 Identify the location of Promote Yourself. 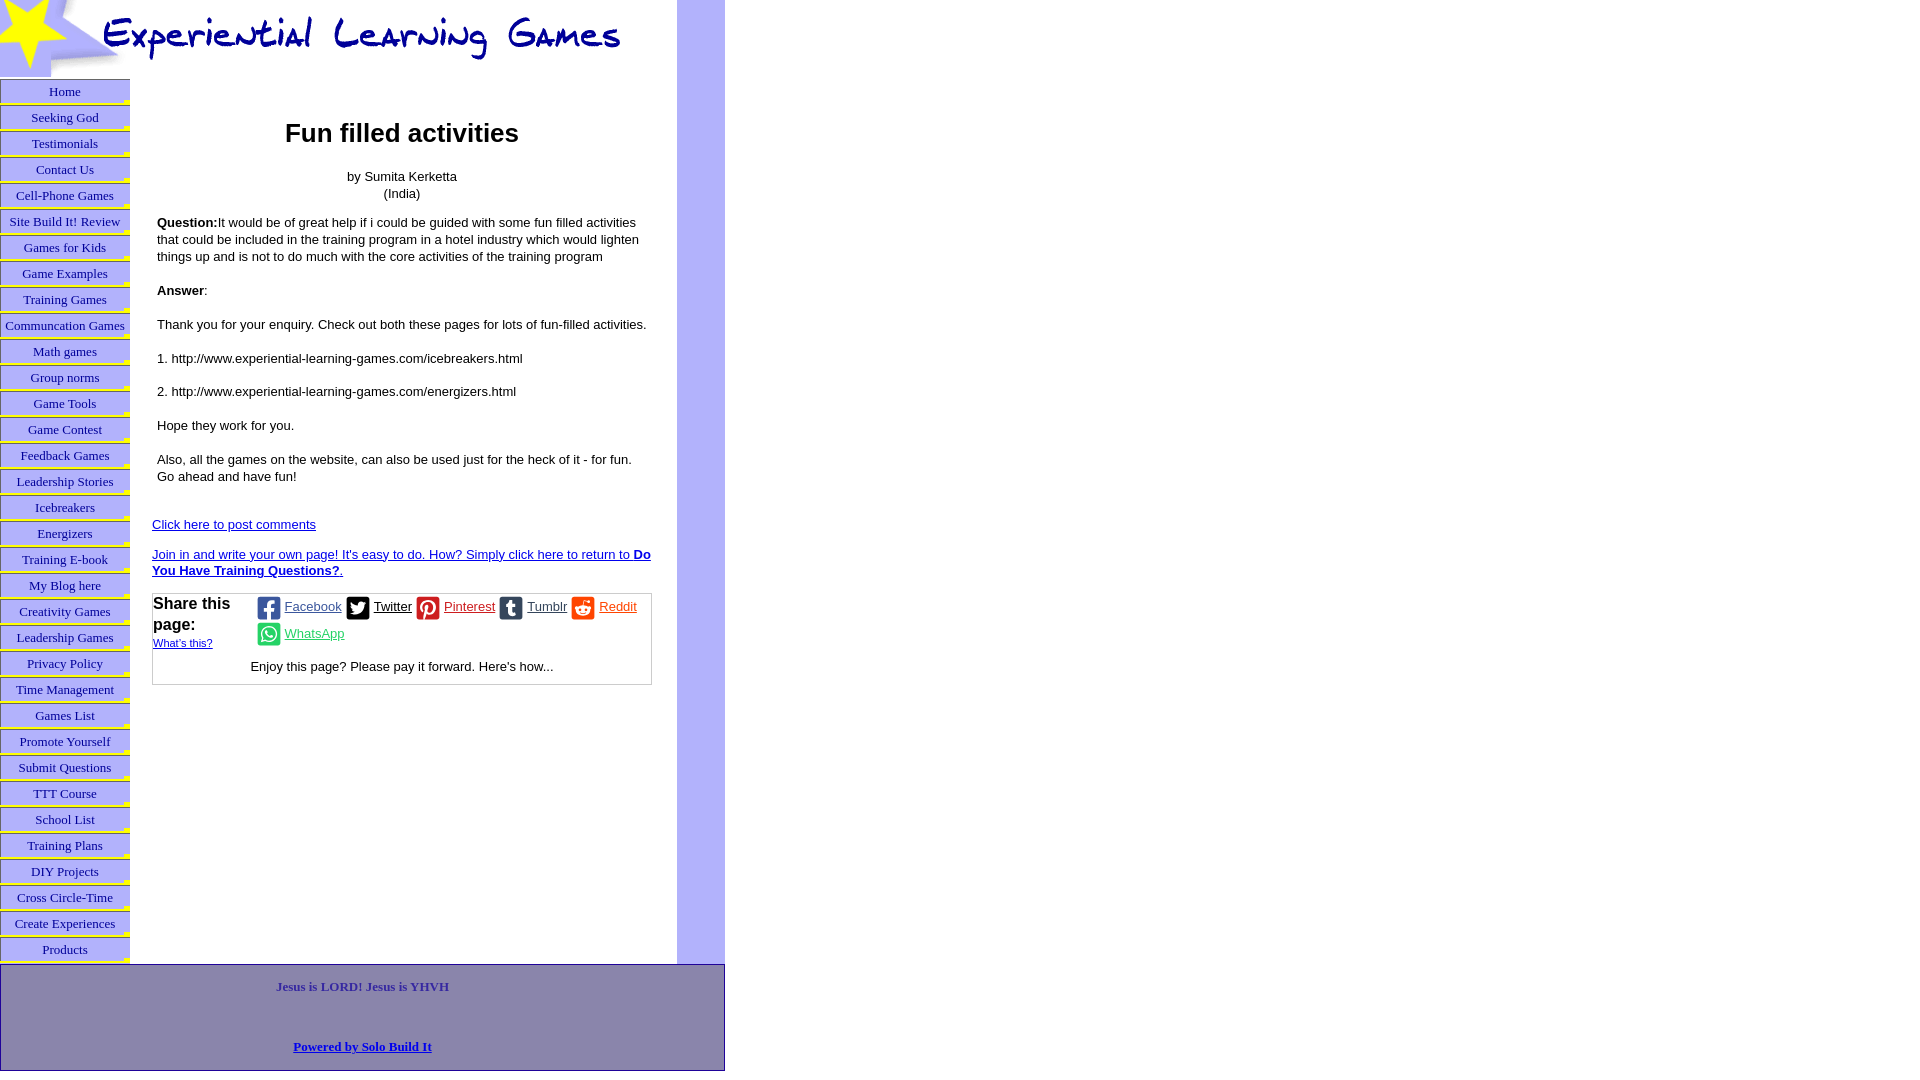
(65, 742).